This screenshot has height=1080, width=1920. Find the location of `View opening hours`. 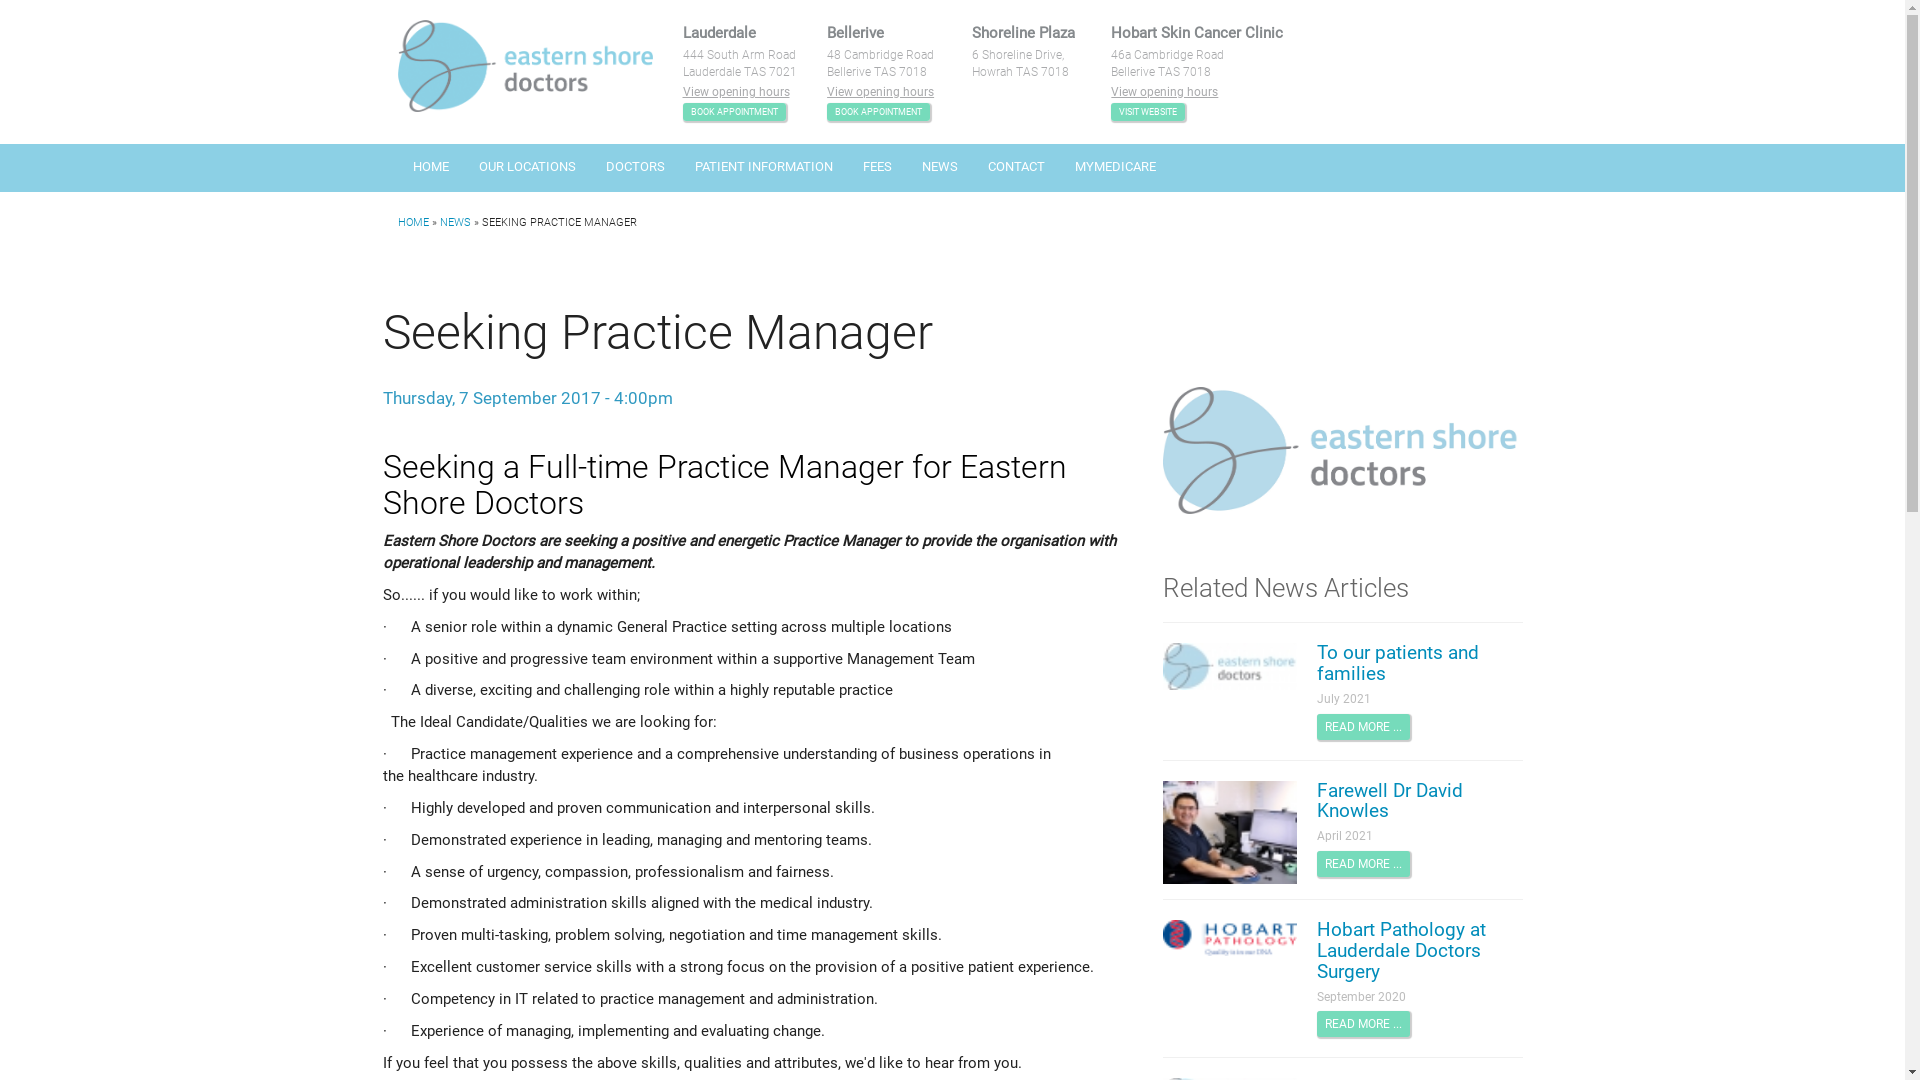

View opening hours is located at coordinates (736, 92).